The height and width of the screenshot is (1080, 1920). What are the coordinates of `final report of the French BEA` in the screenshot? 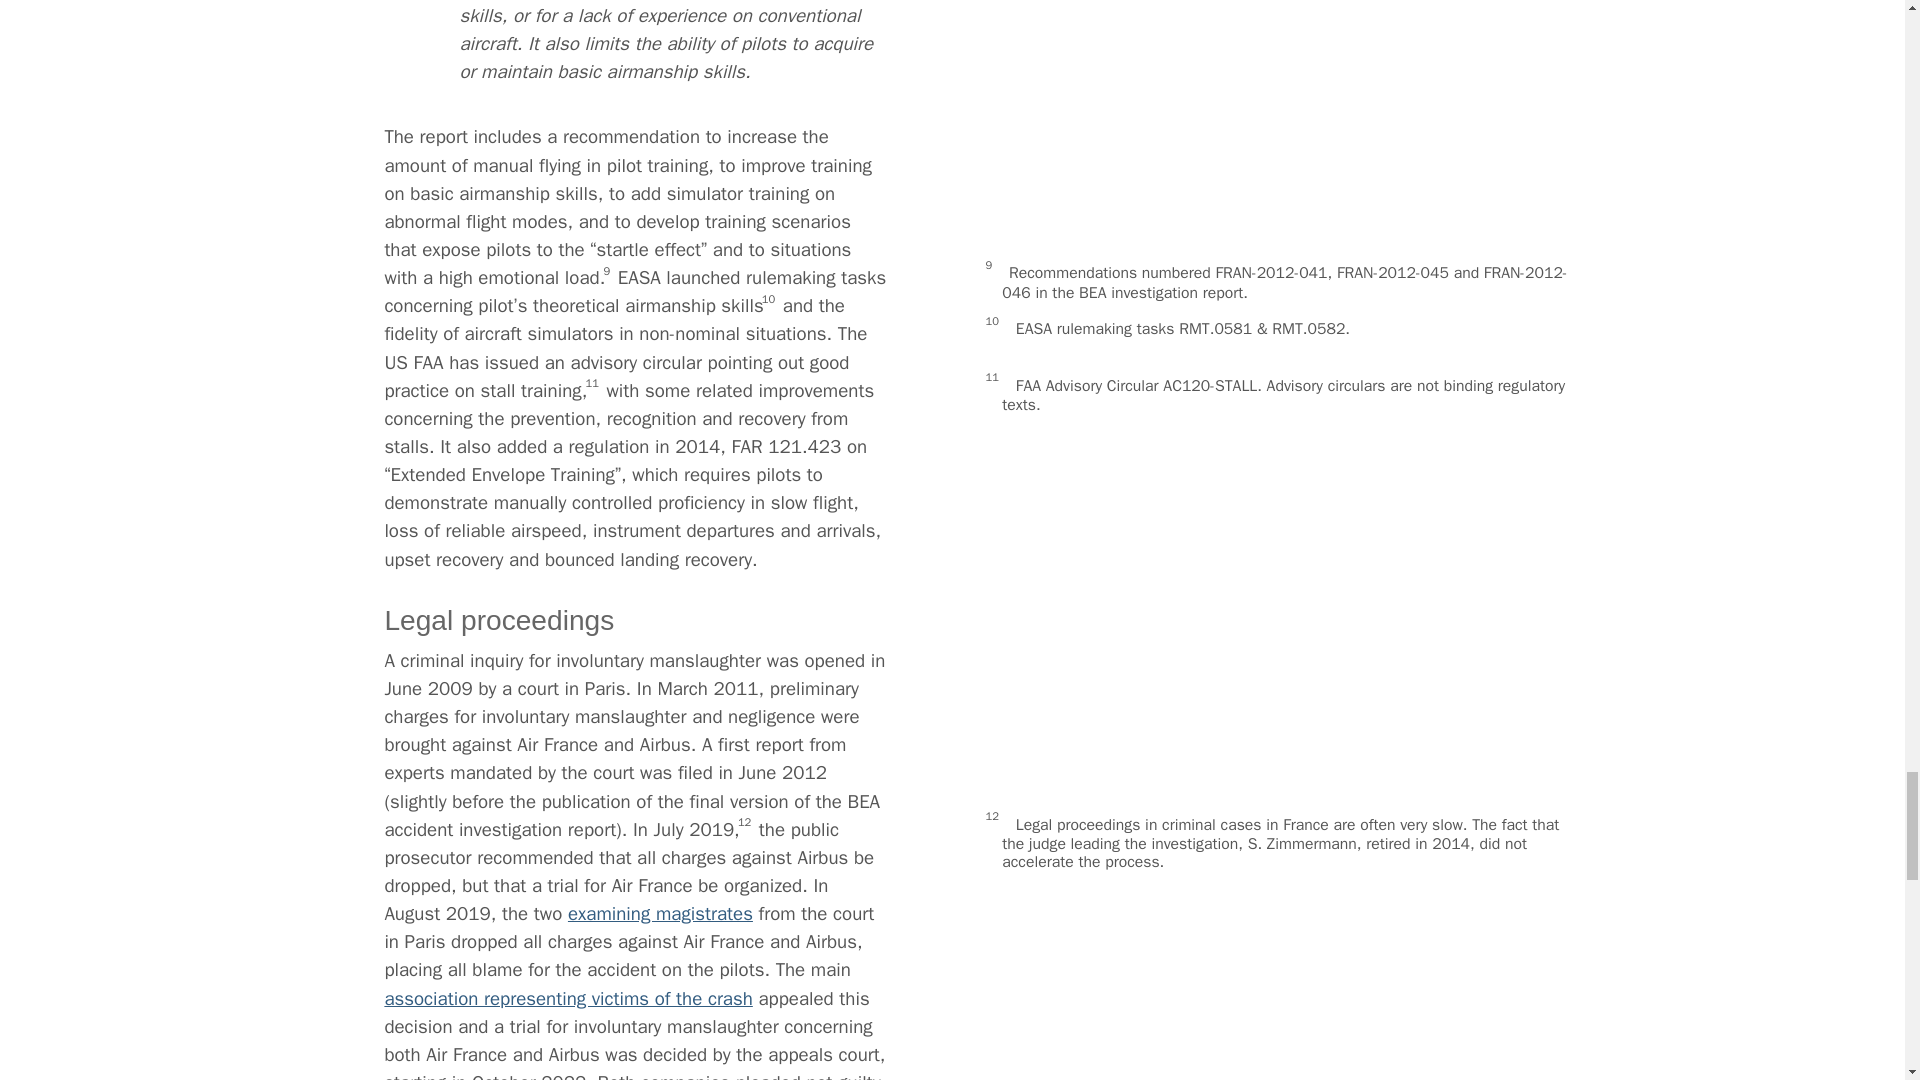 It's located at (576, 628).